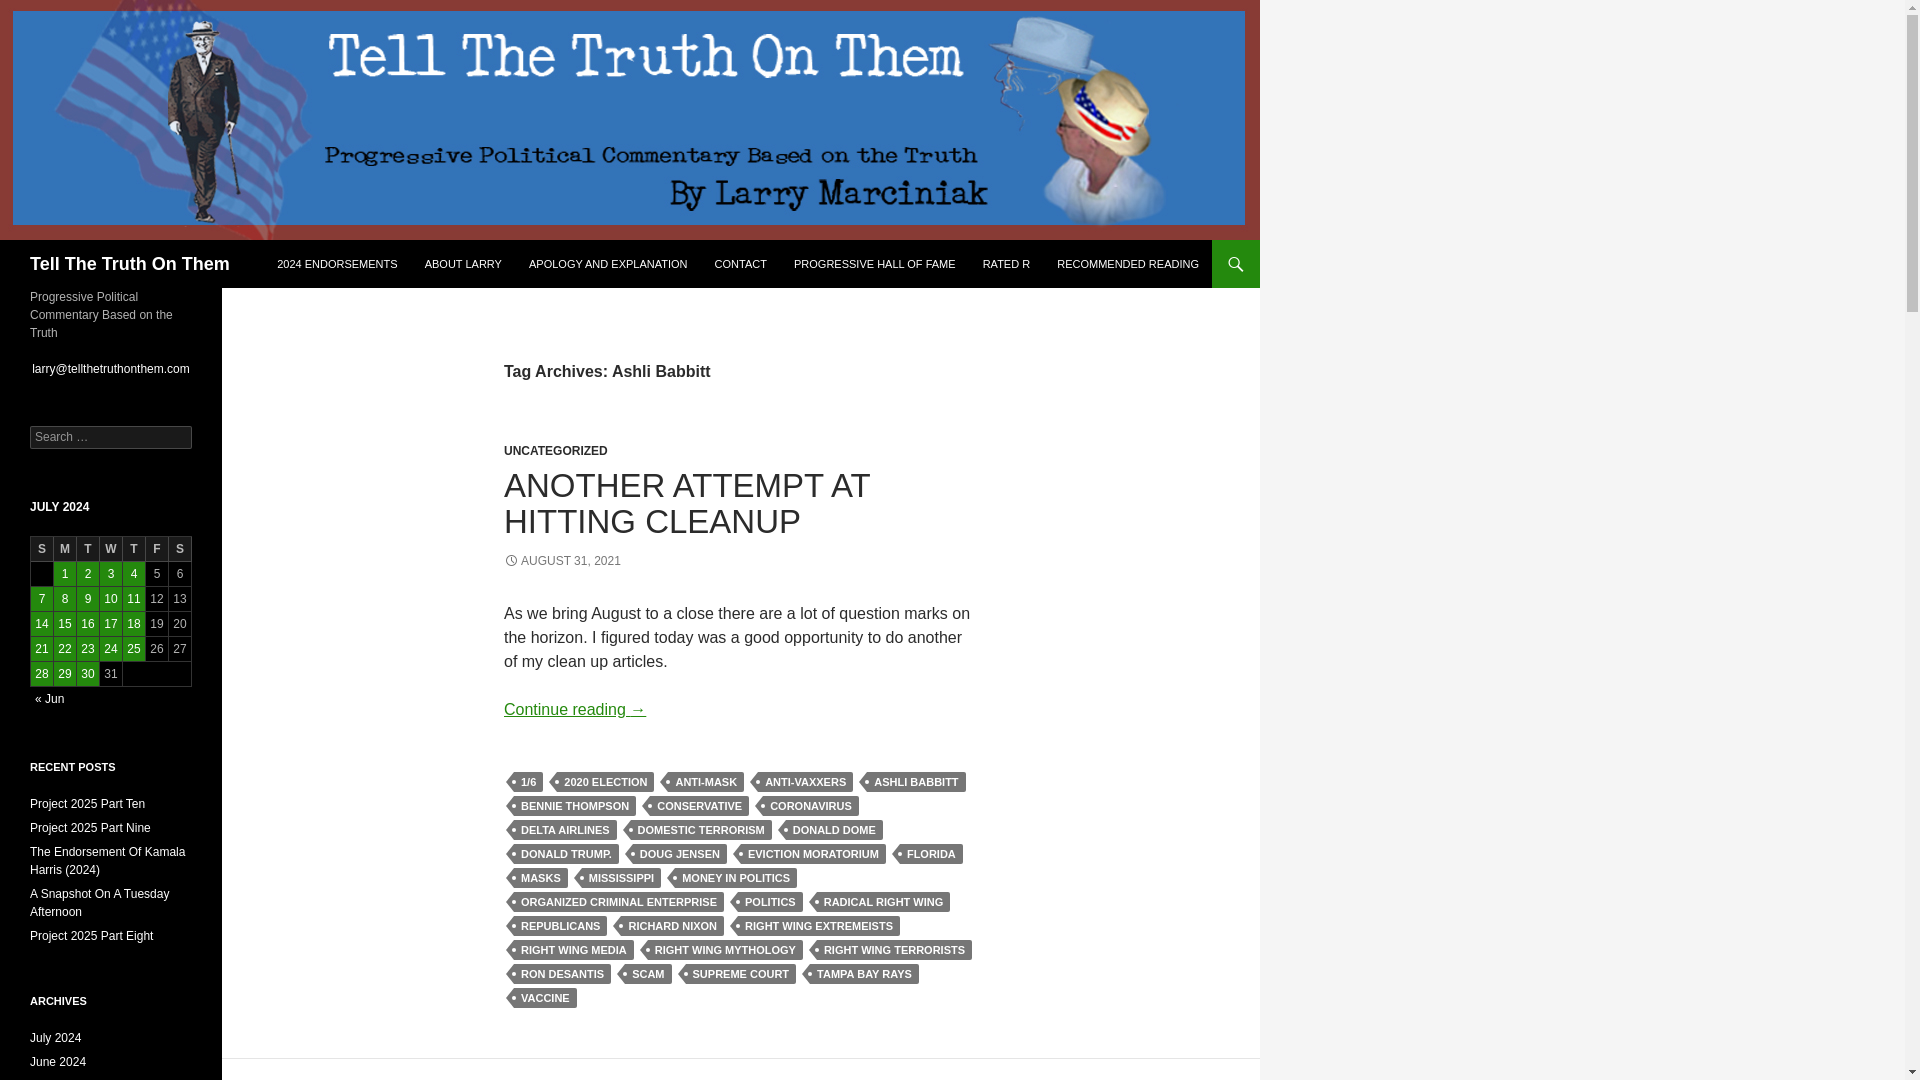 The image size is (1920, 1080). Describe the element at coordinates (618, 902) in the screenshot. I see `ORGANIZED CRIMINAL ENTERPRISE` at that location.